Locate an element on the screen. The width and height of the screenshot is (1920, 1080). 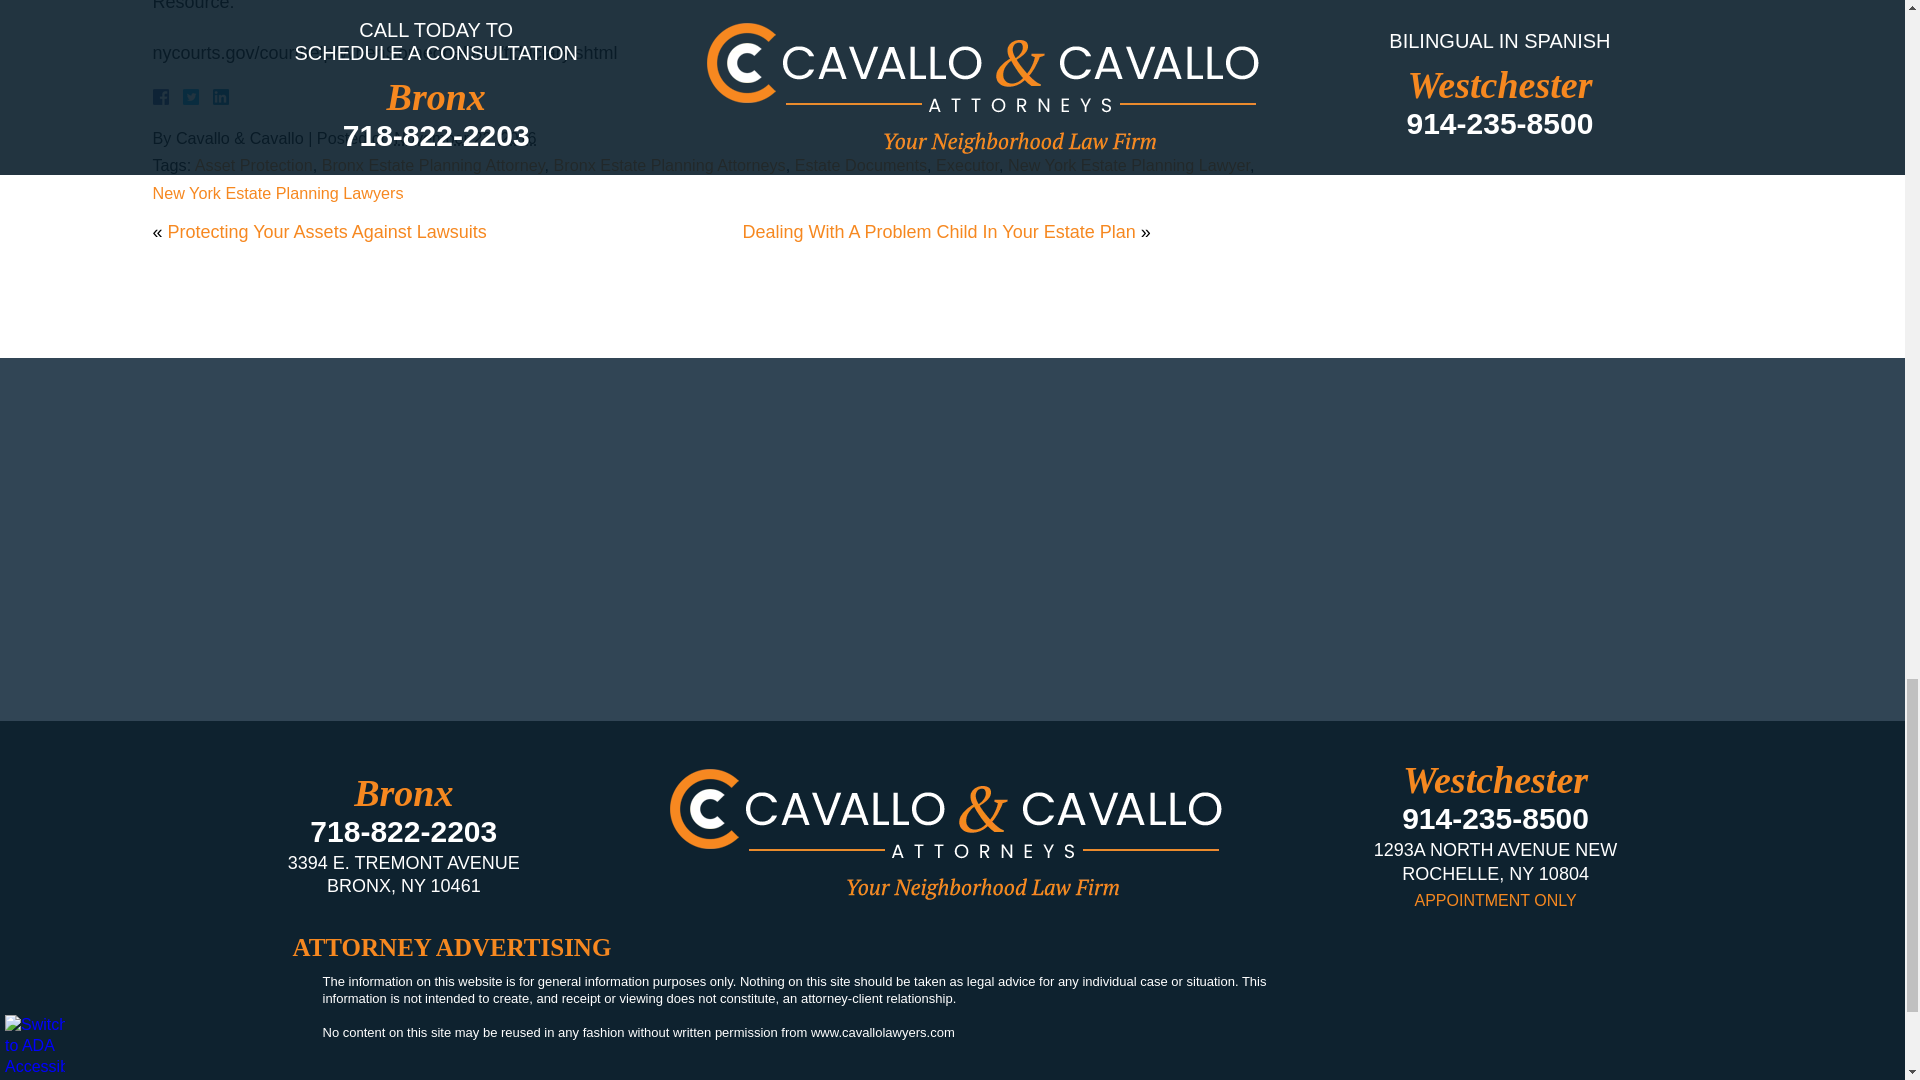
Twitter is located at coordinates (198, 96).